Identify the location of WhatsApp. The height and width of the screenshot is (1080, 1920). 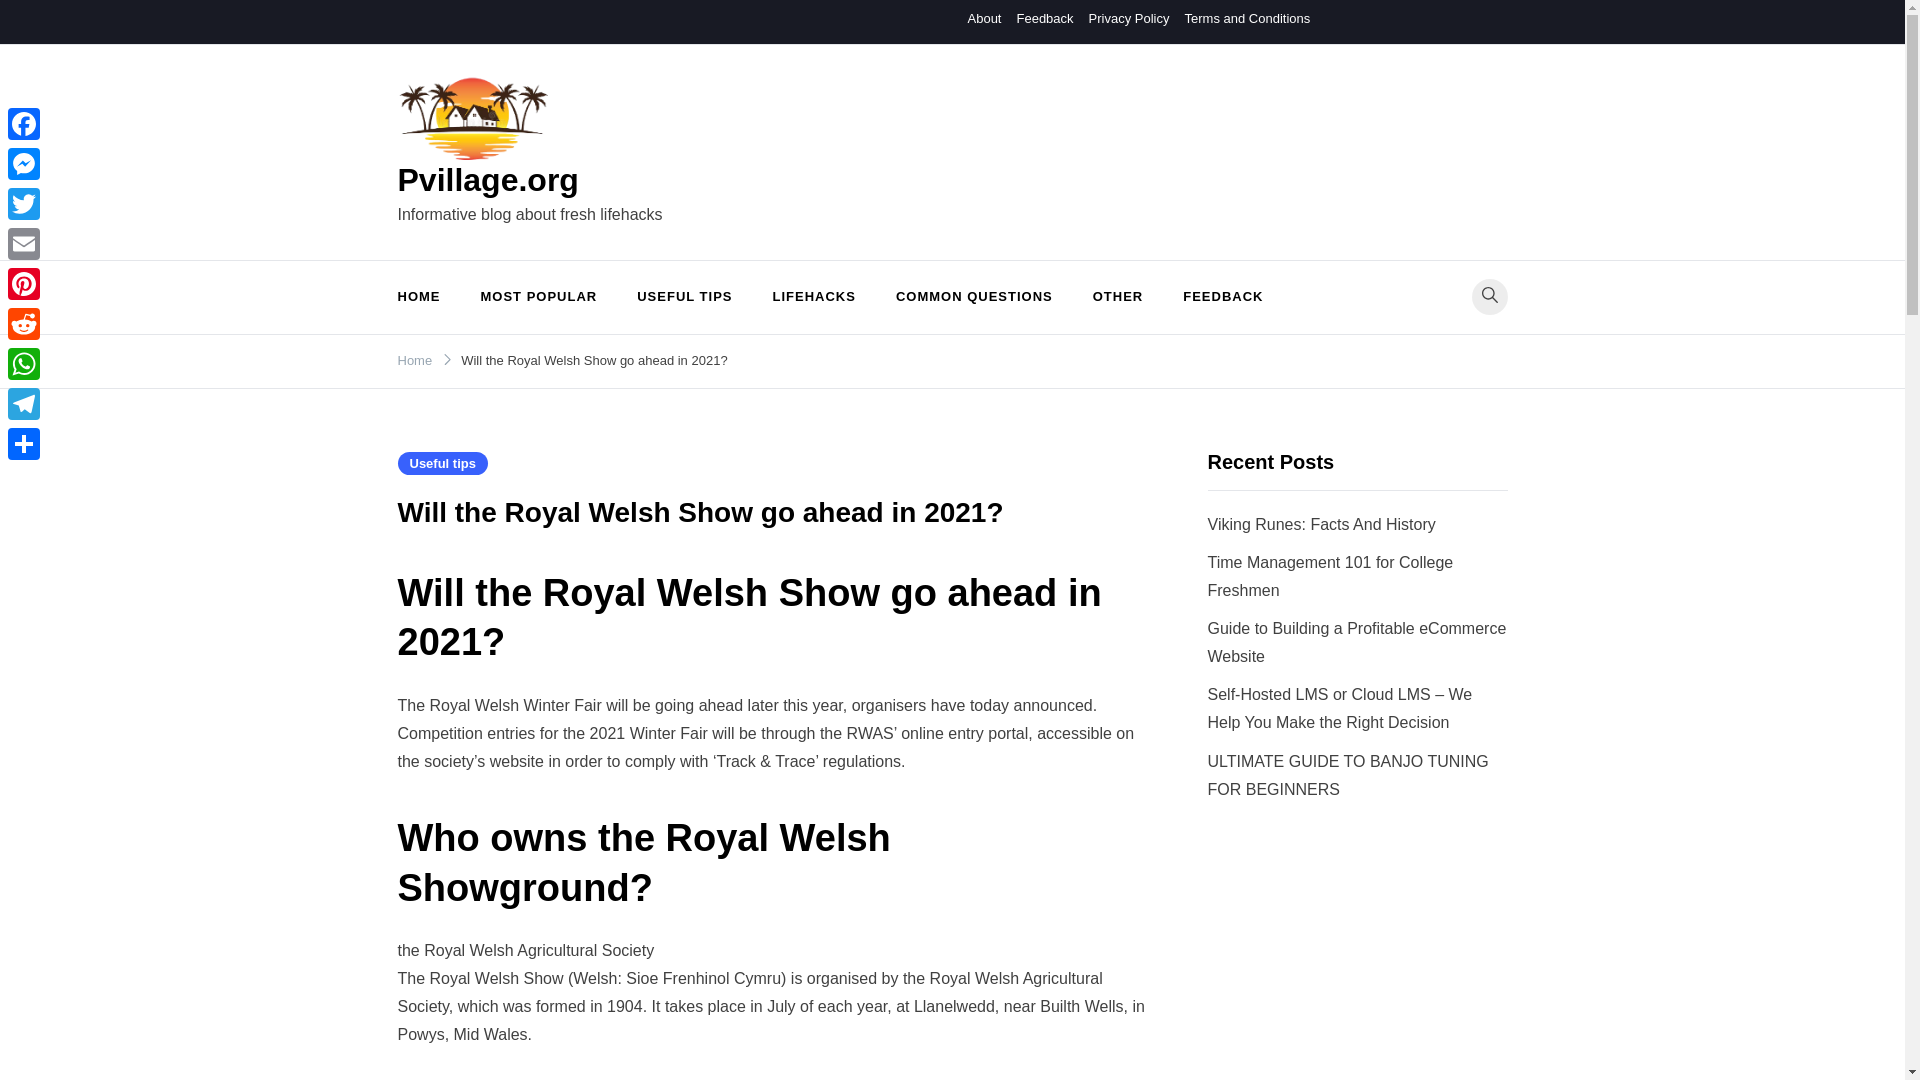
(24, 364).